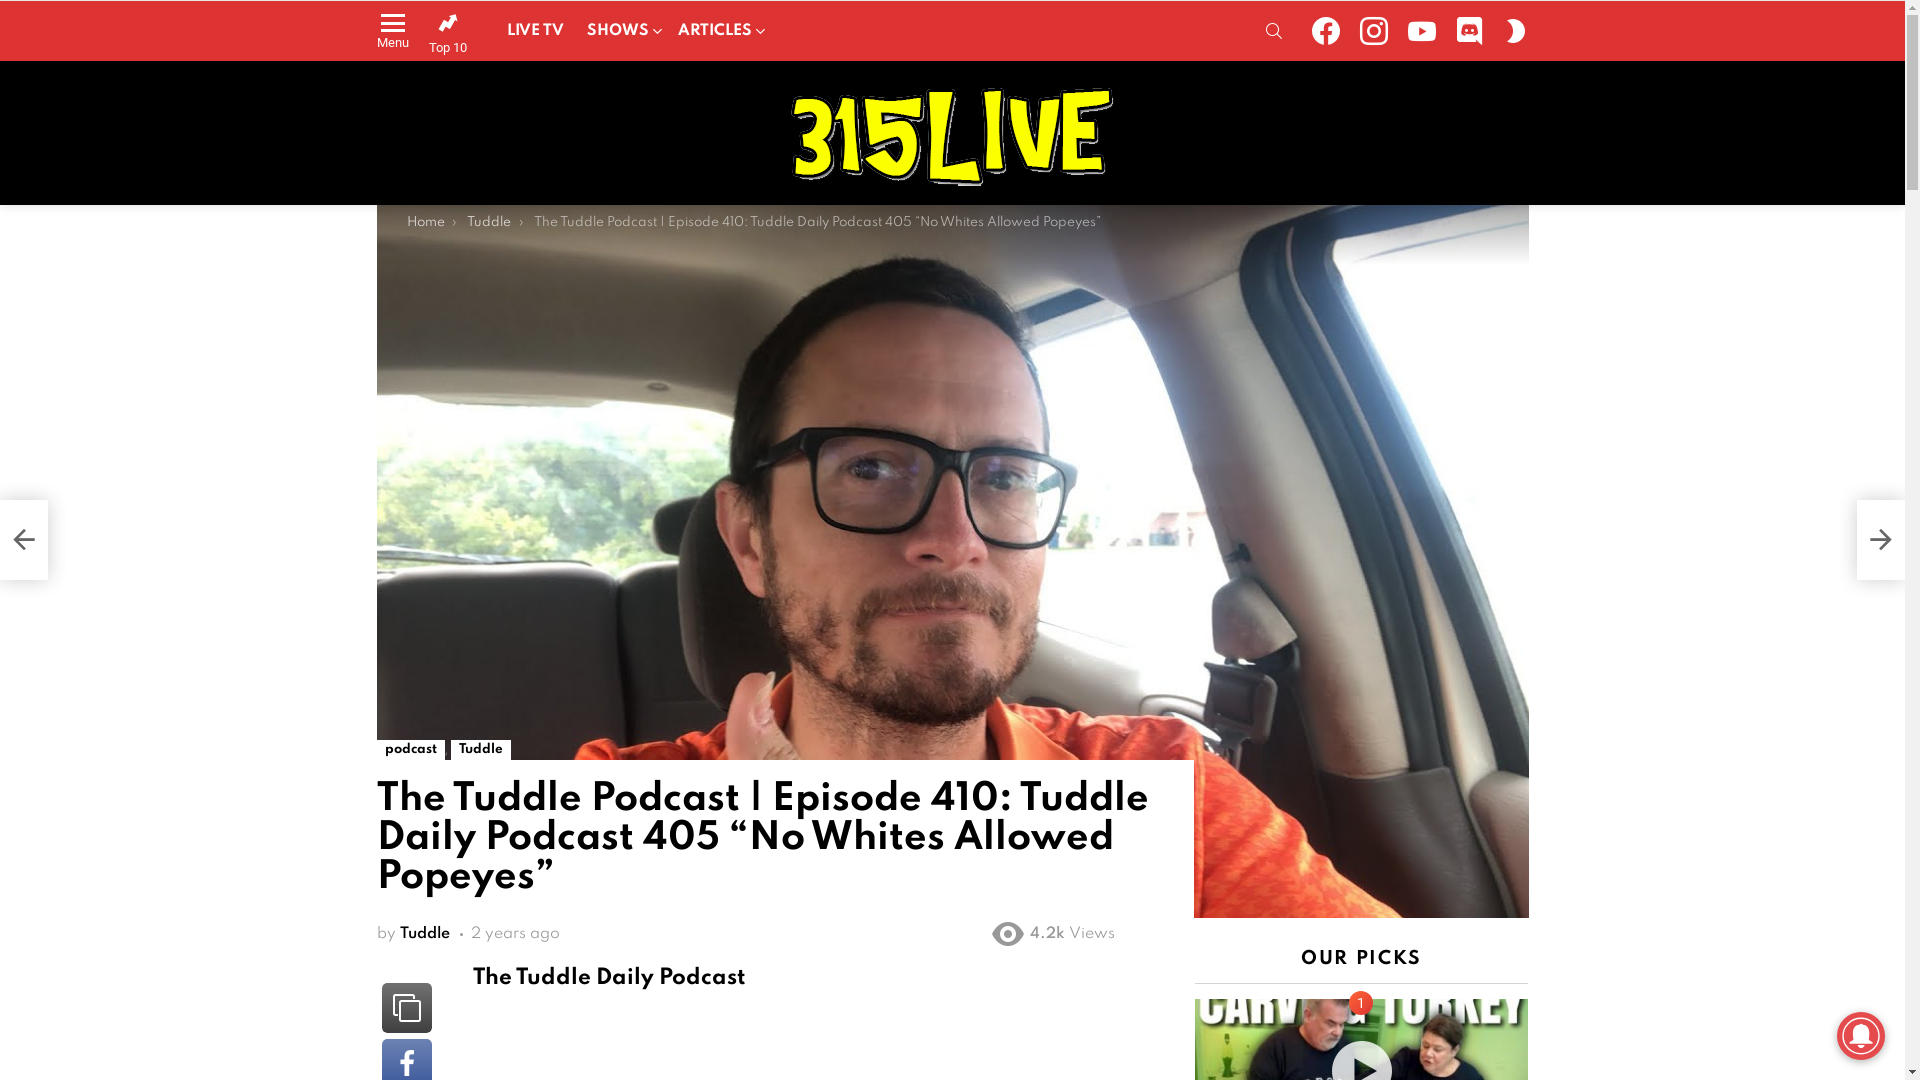  What do you see at coordinates (425, 934) in the screenshot?
I see `Tuddle` at bounding box center [425, 934].